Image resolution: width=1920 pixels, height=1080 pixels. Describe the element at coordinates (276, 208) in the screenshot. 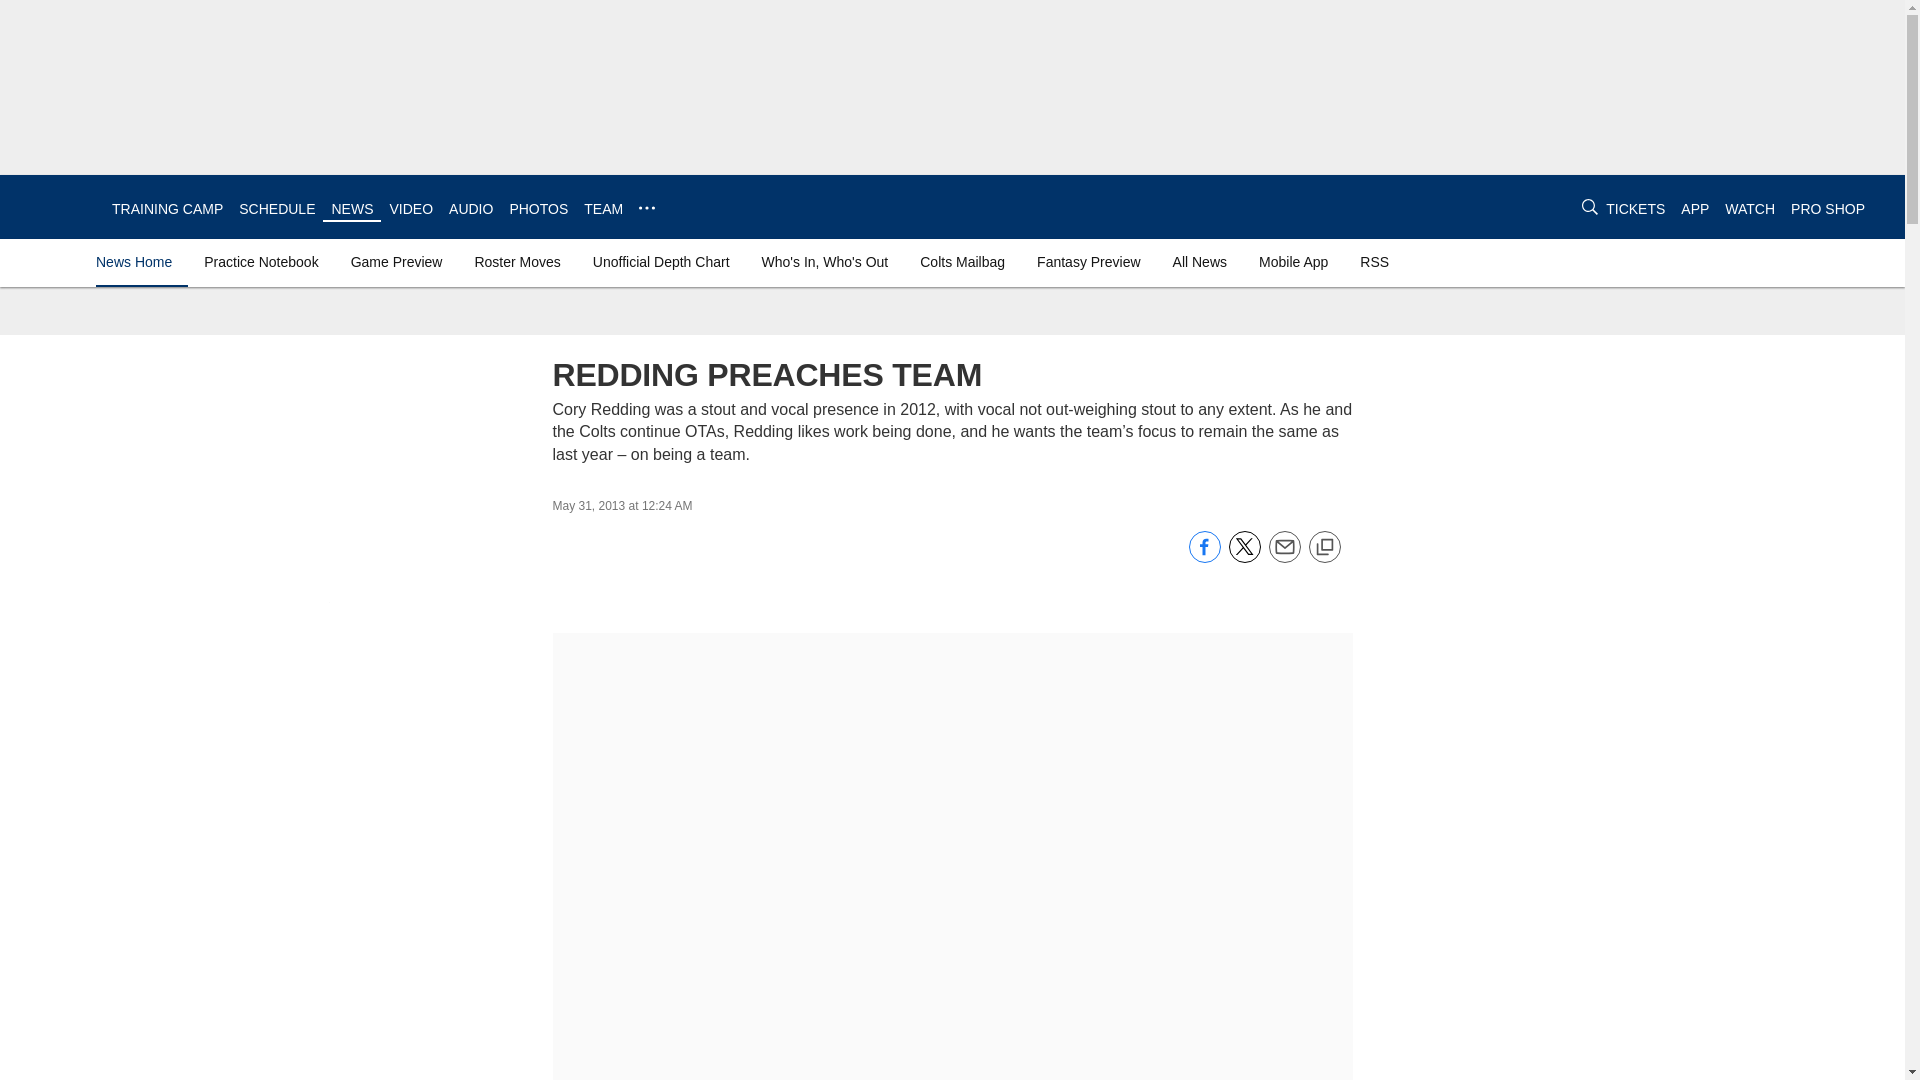

I see `SCHEDULE` at that location.